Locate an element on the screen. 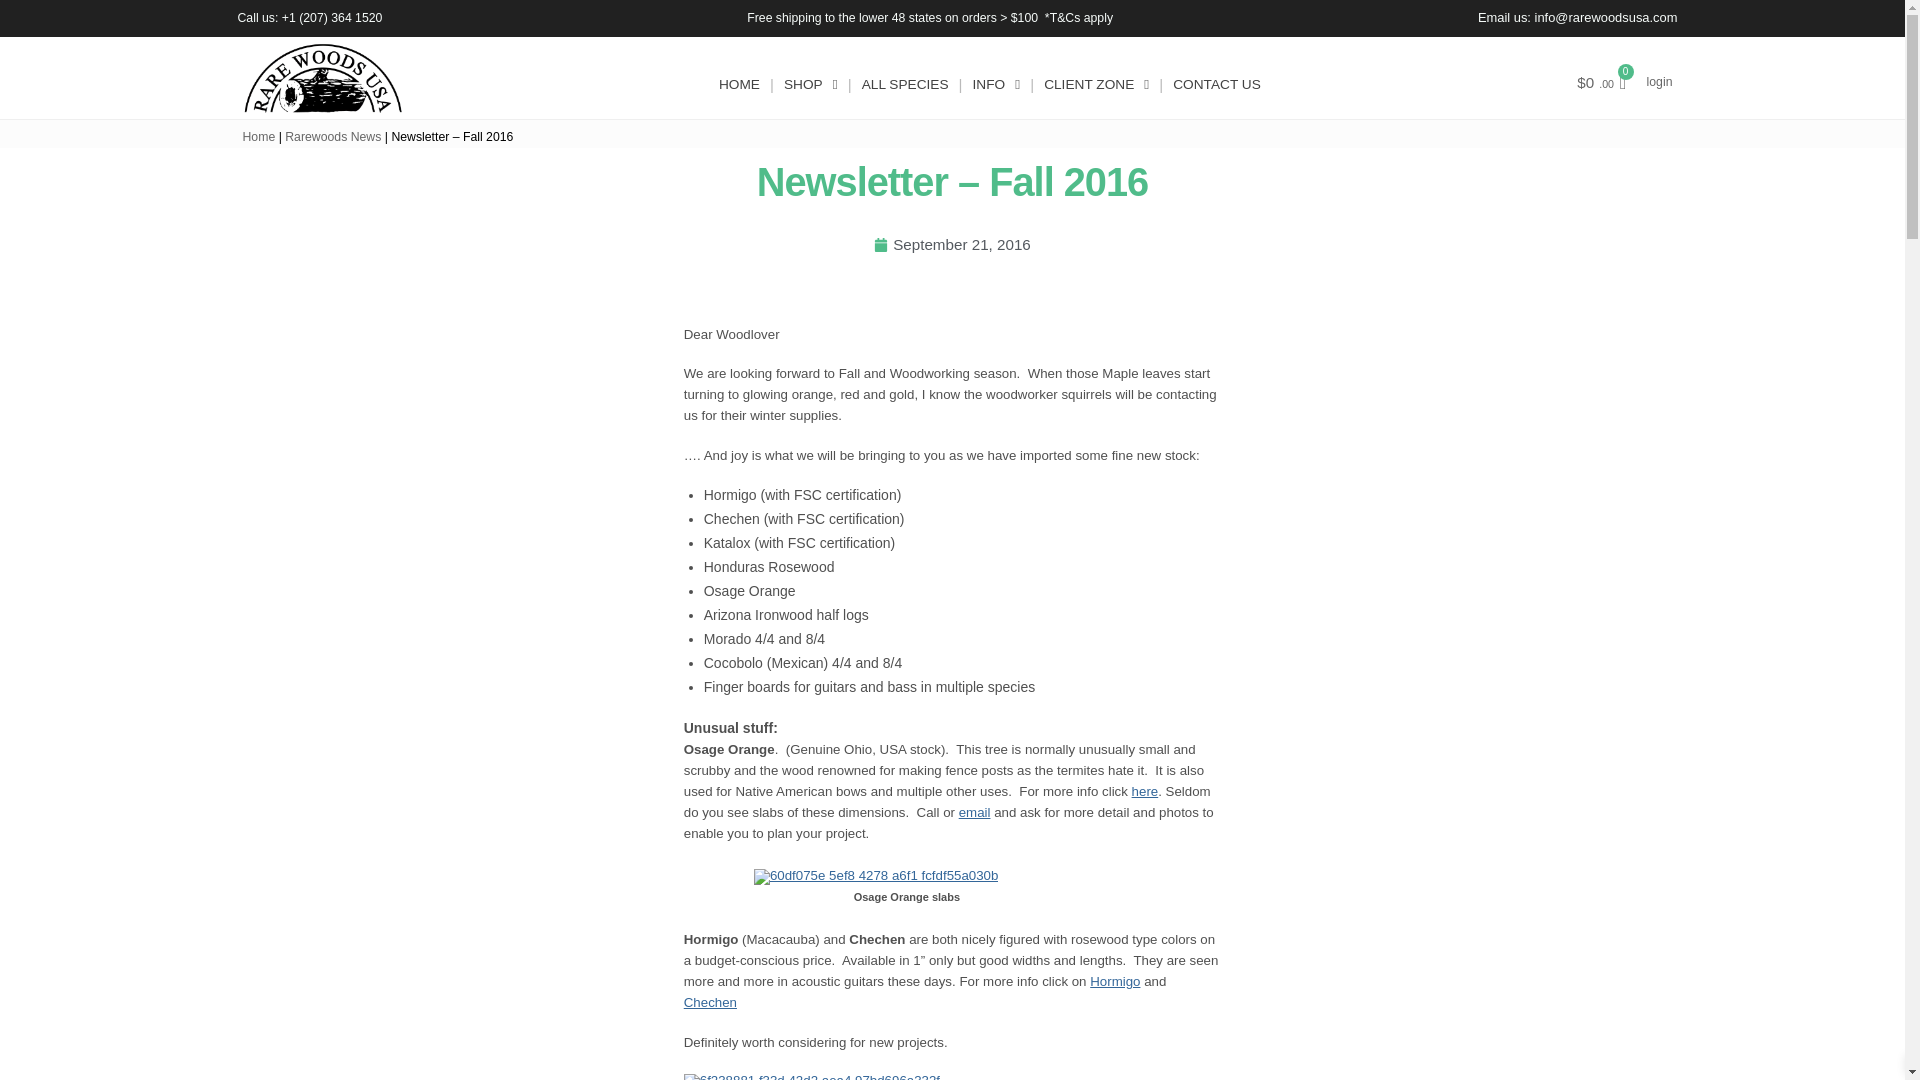 The width and height of the screenshot is (1920, 1080). Newsletter - Fall 2016 1 is located at coordinates (876, 876).